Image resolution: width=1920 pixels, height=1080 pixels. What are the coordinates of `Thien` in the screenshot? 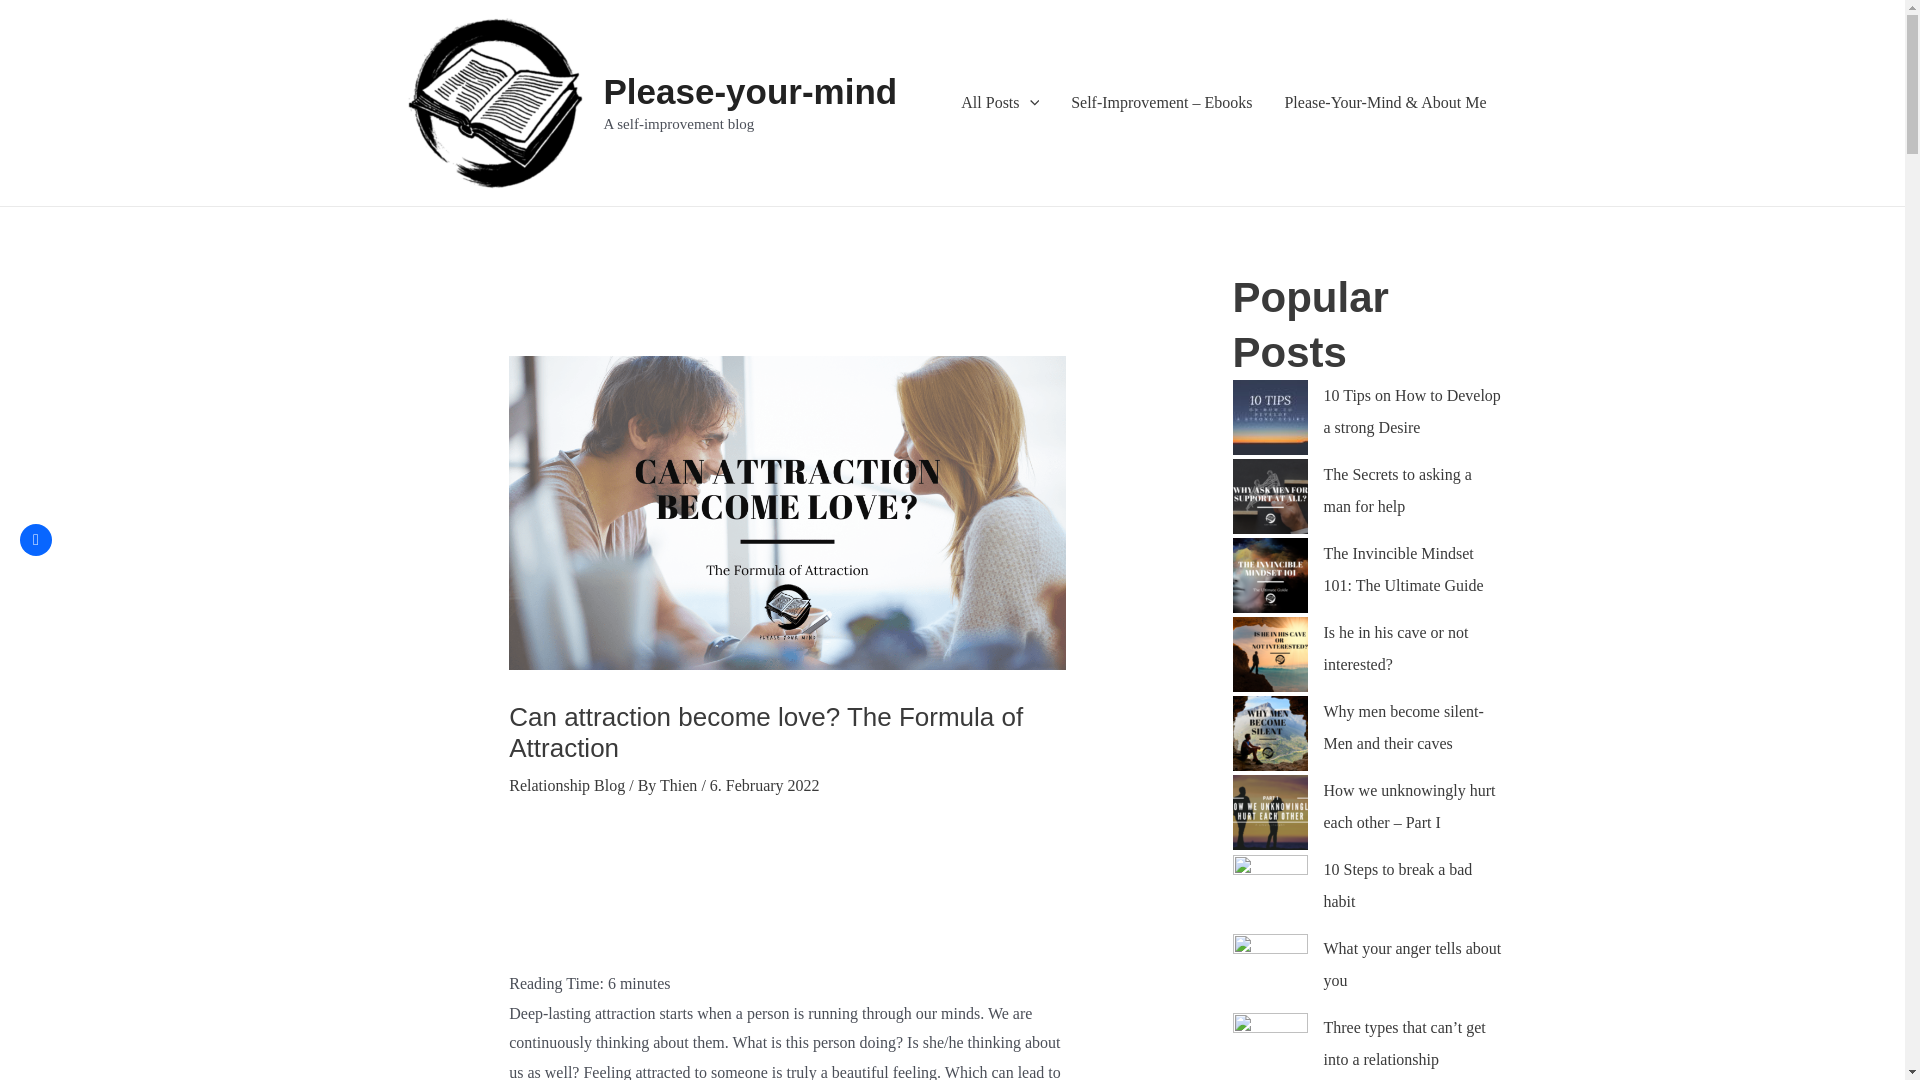 It's located at (680, 784).